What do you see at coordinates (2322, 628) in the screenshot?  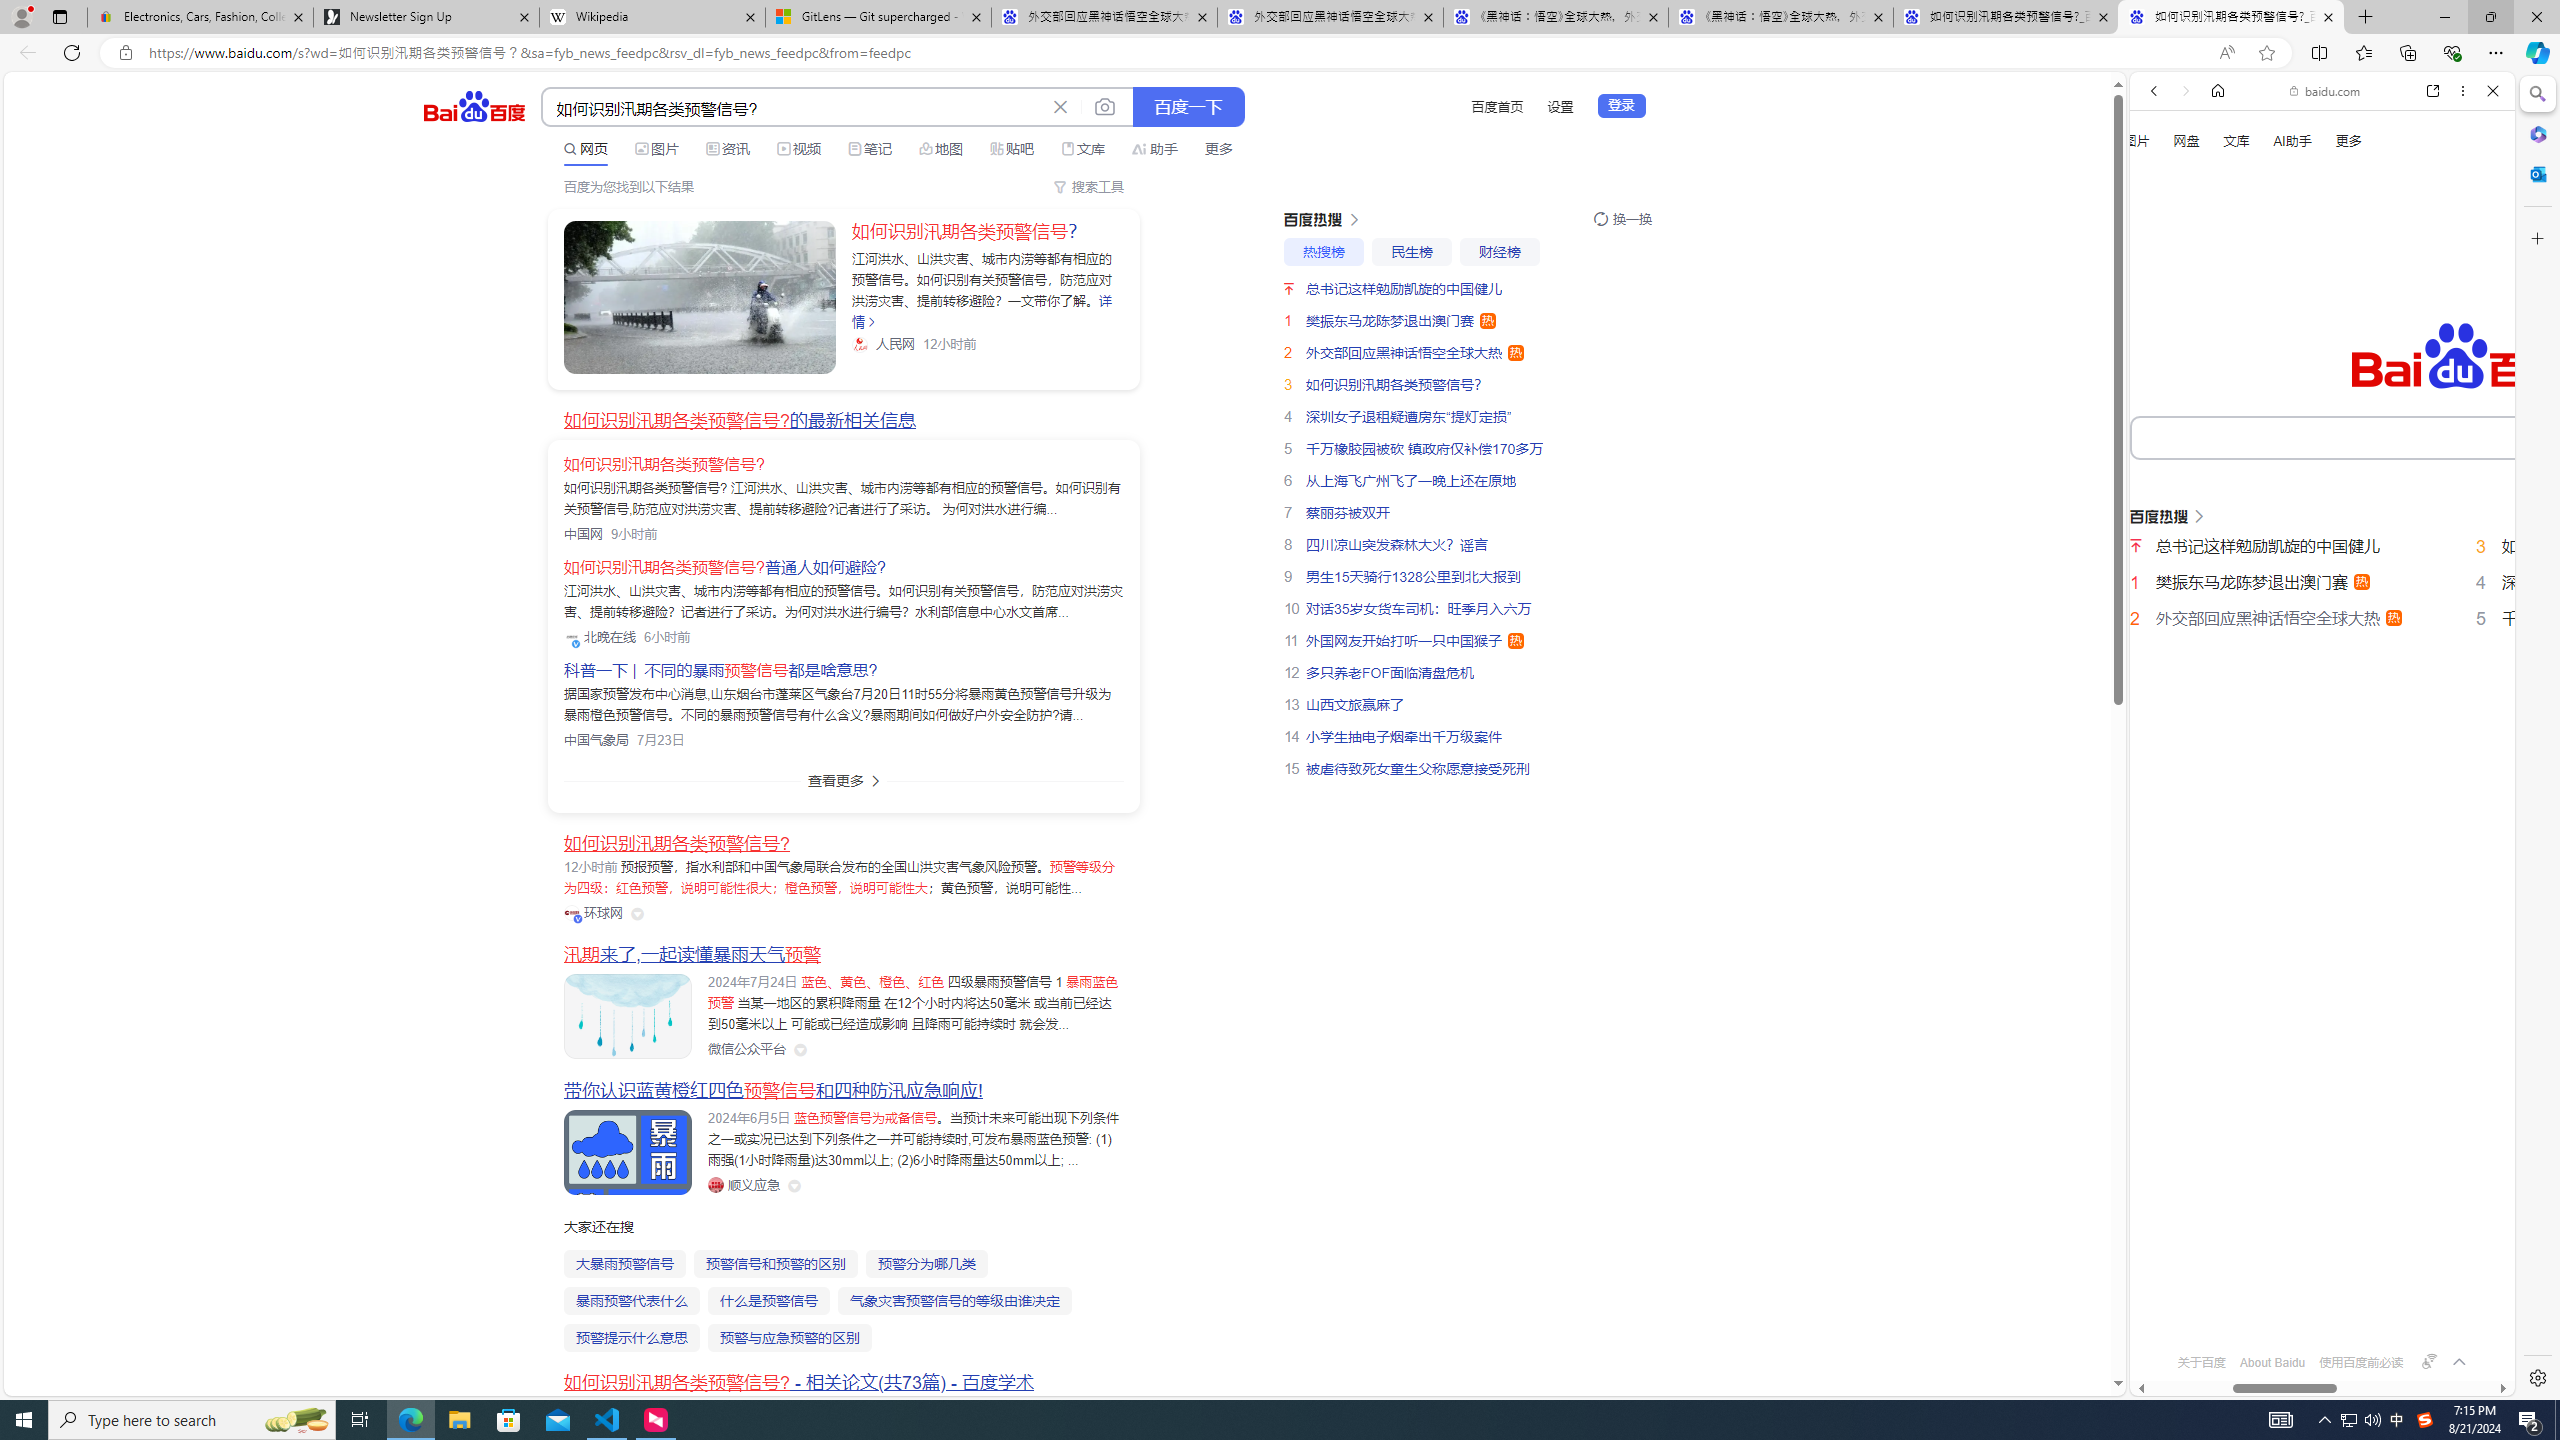 I see `English (Uk)` at bounding box center [2322, 628].